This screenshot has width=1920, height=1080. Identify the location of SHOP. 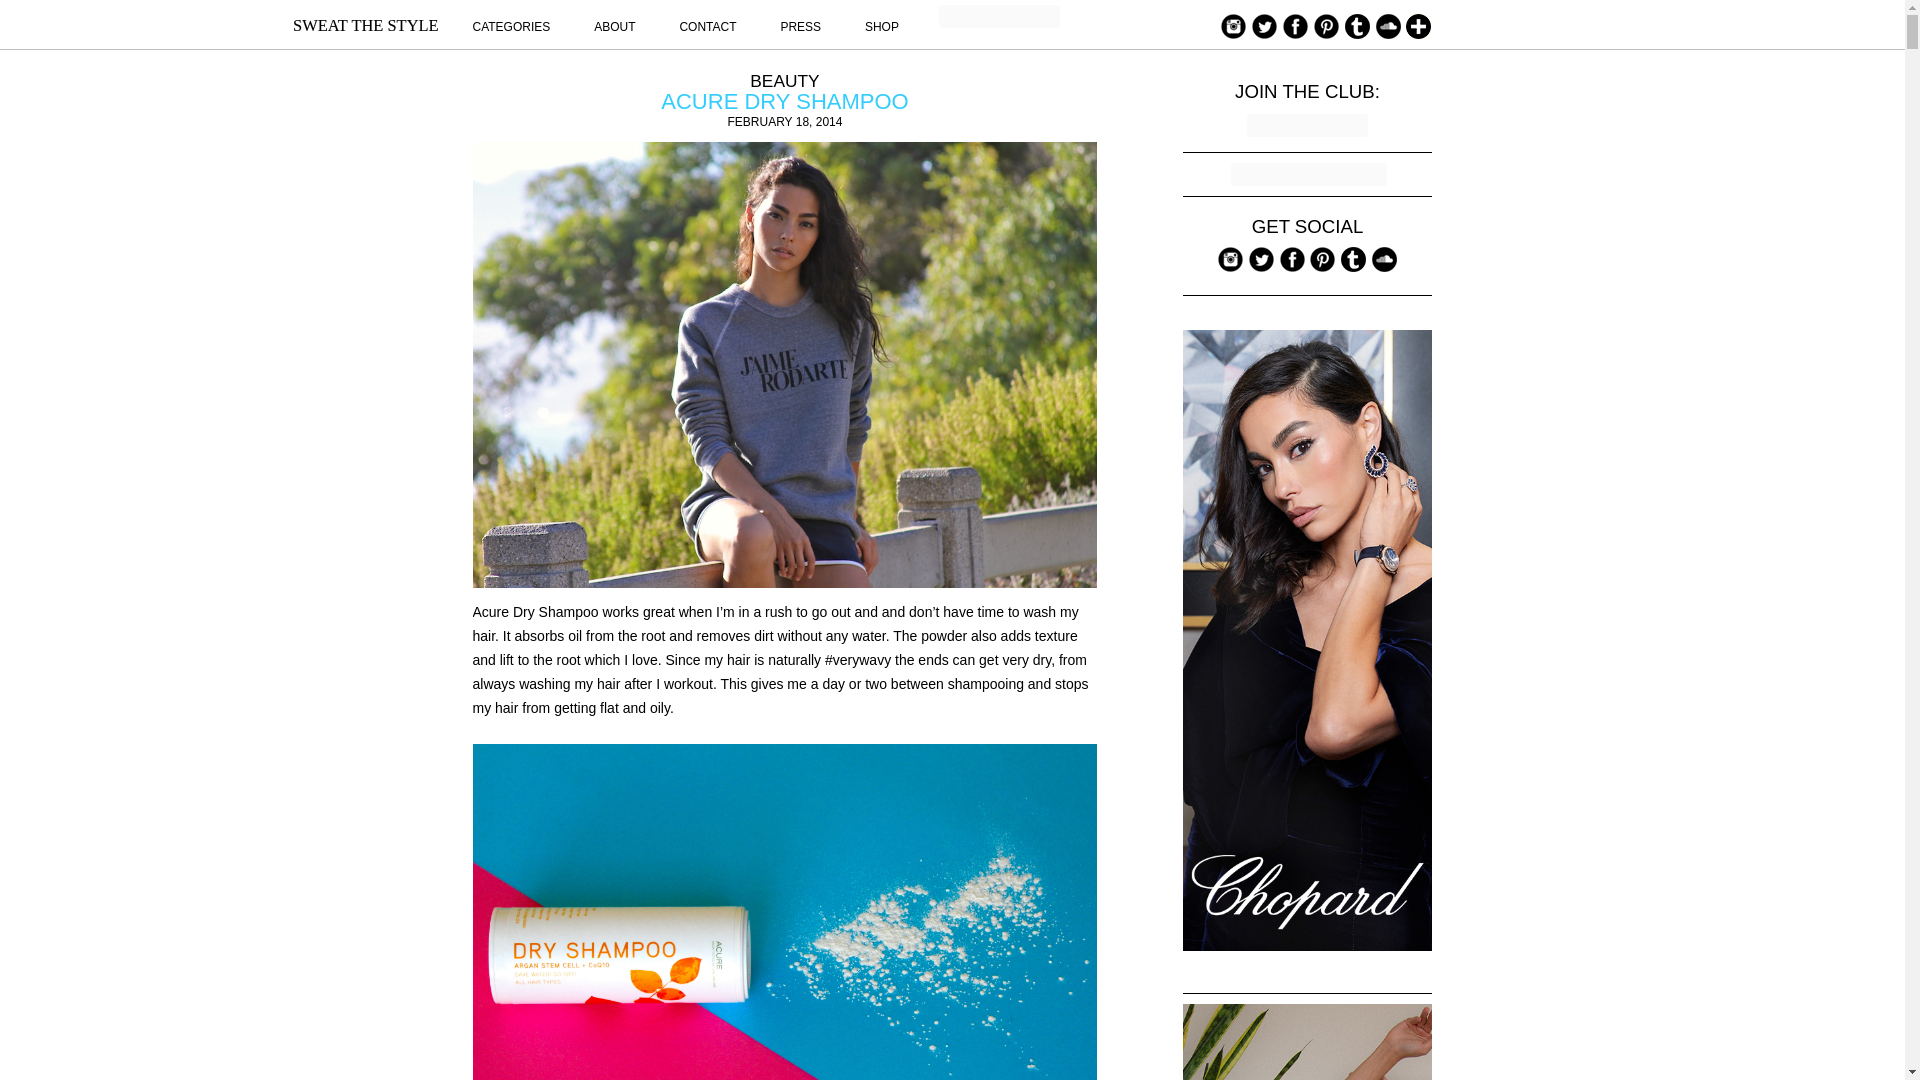
(882, 26).